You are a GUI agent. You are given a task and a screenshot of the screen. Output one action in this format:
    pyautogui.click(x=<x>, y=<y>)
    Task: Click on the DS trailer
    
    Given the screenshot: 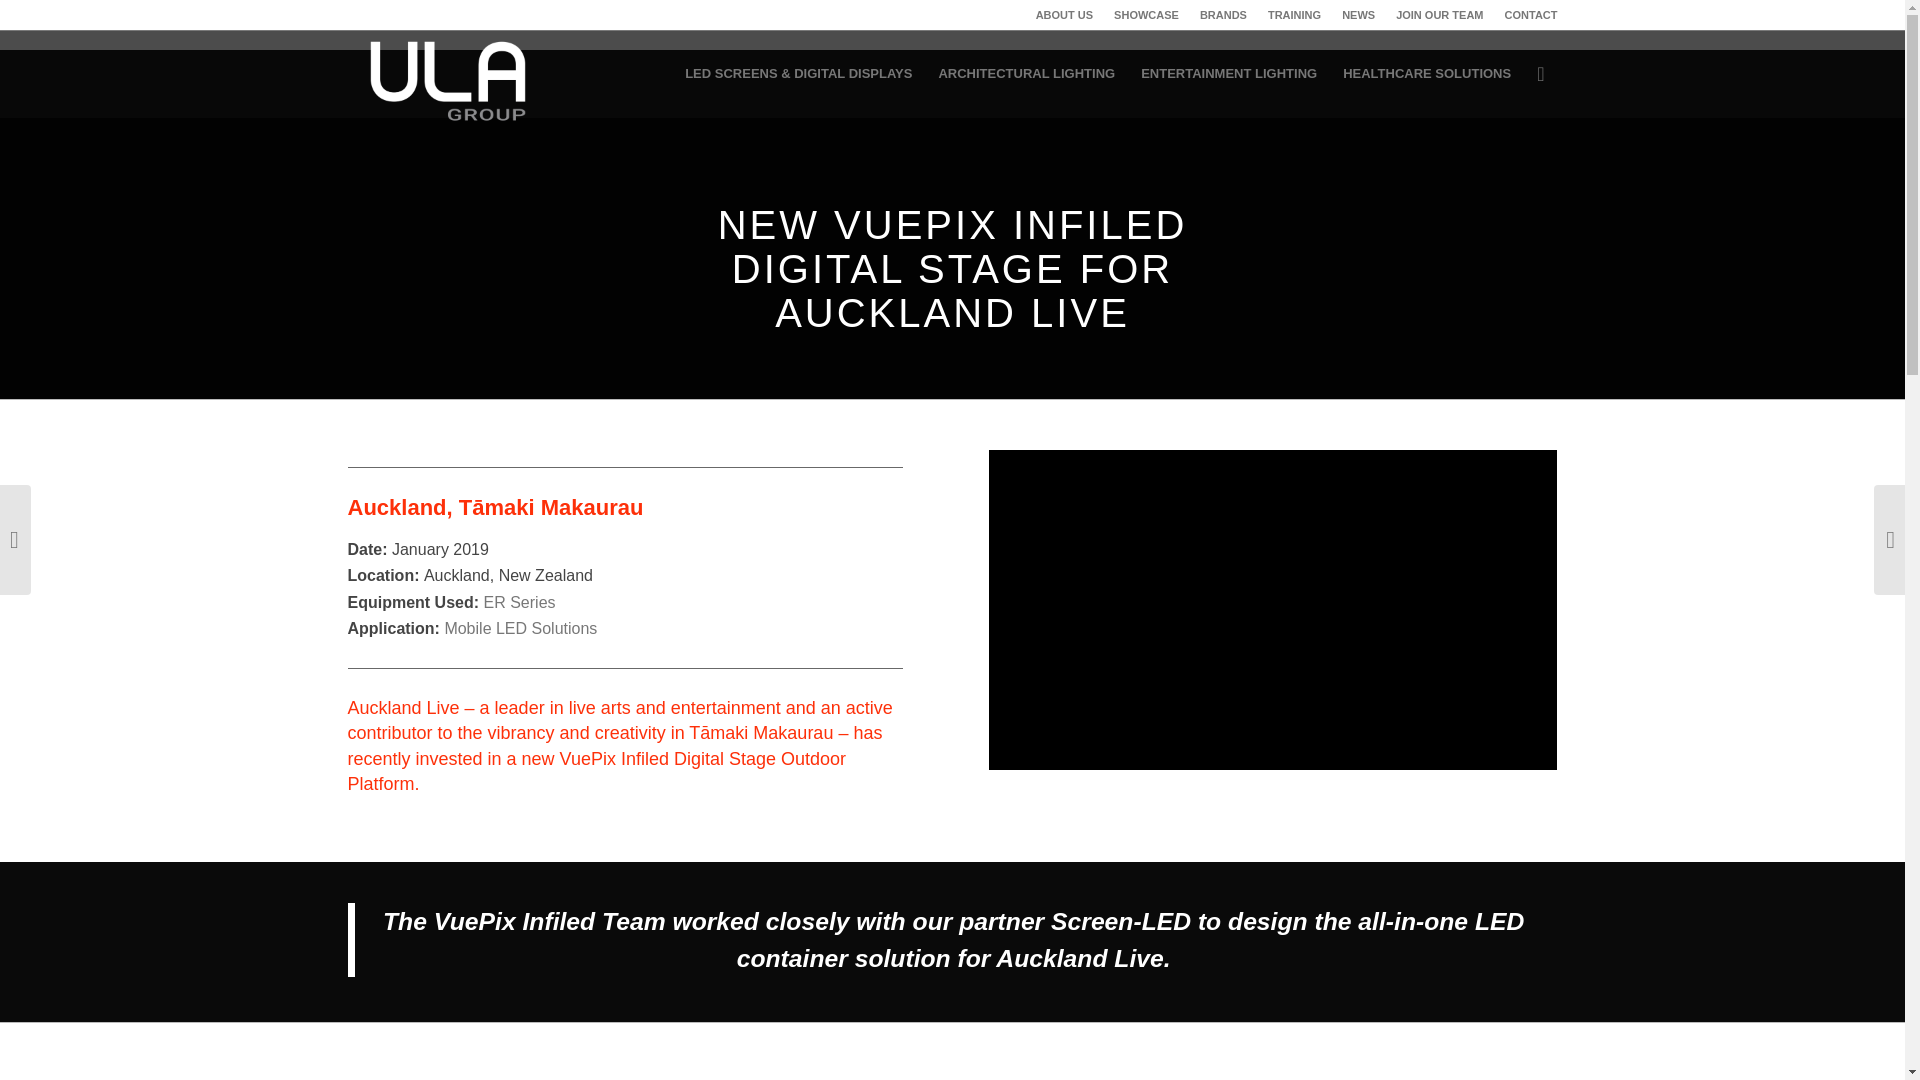 What is the action you would take?
    pyautogui.click(x=1272, y=610)
    